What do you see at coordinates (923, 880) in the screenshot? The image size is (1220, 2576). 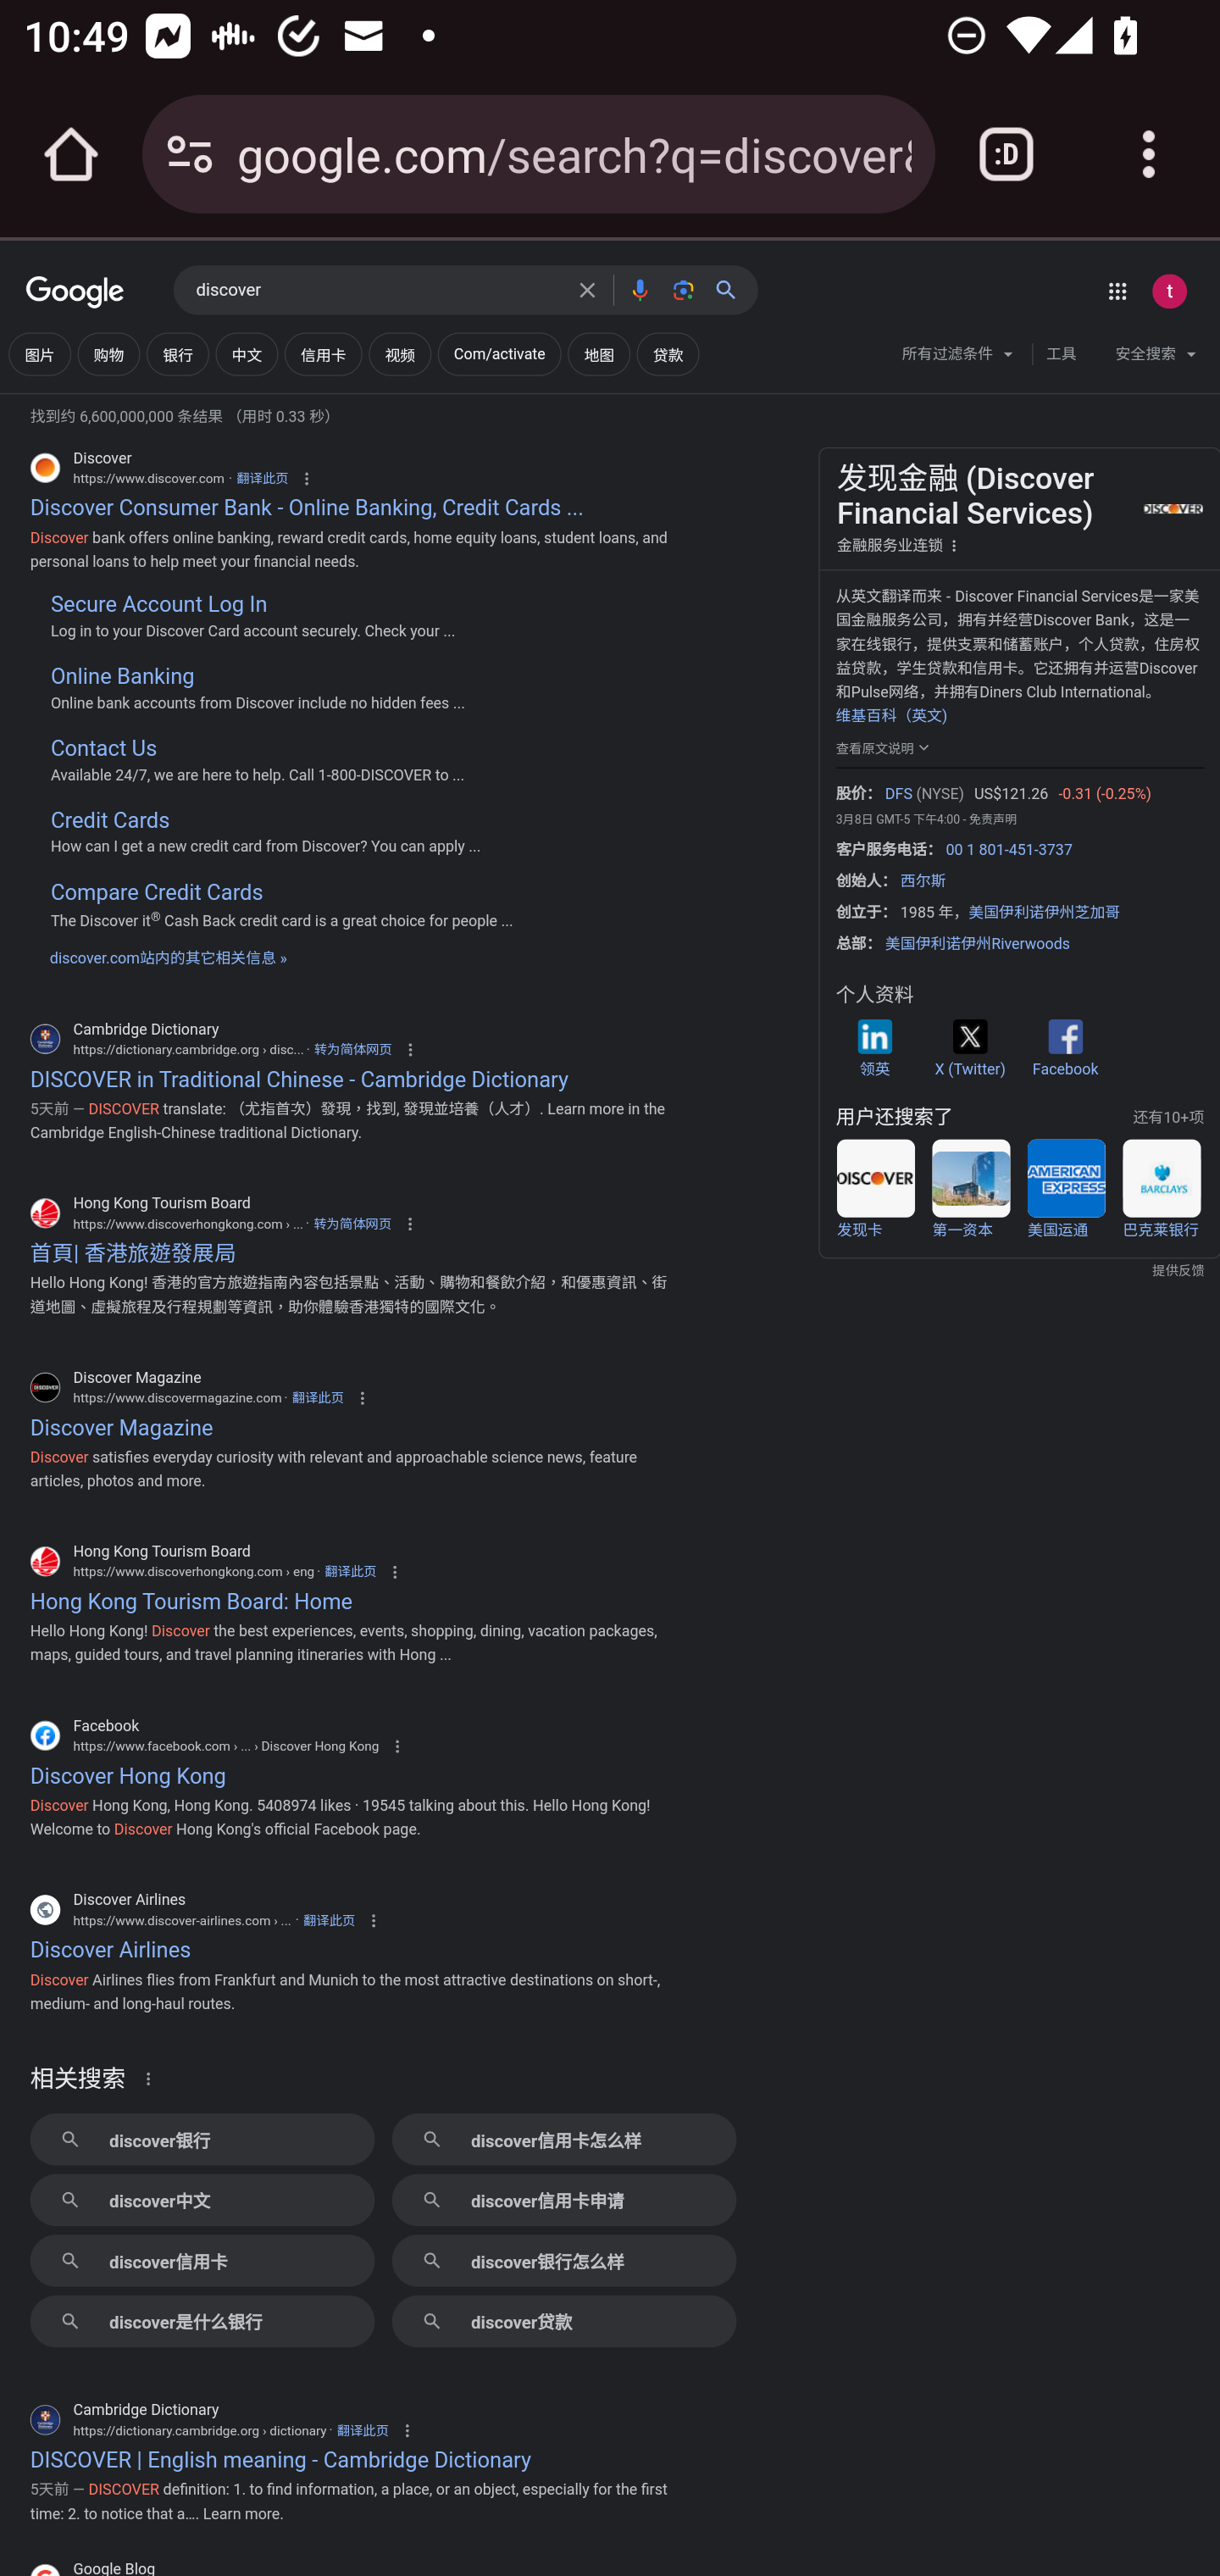 I see `西尔斯` at bounding box center [923, 880].